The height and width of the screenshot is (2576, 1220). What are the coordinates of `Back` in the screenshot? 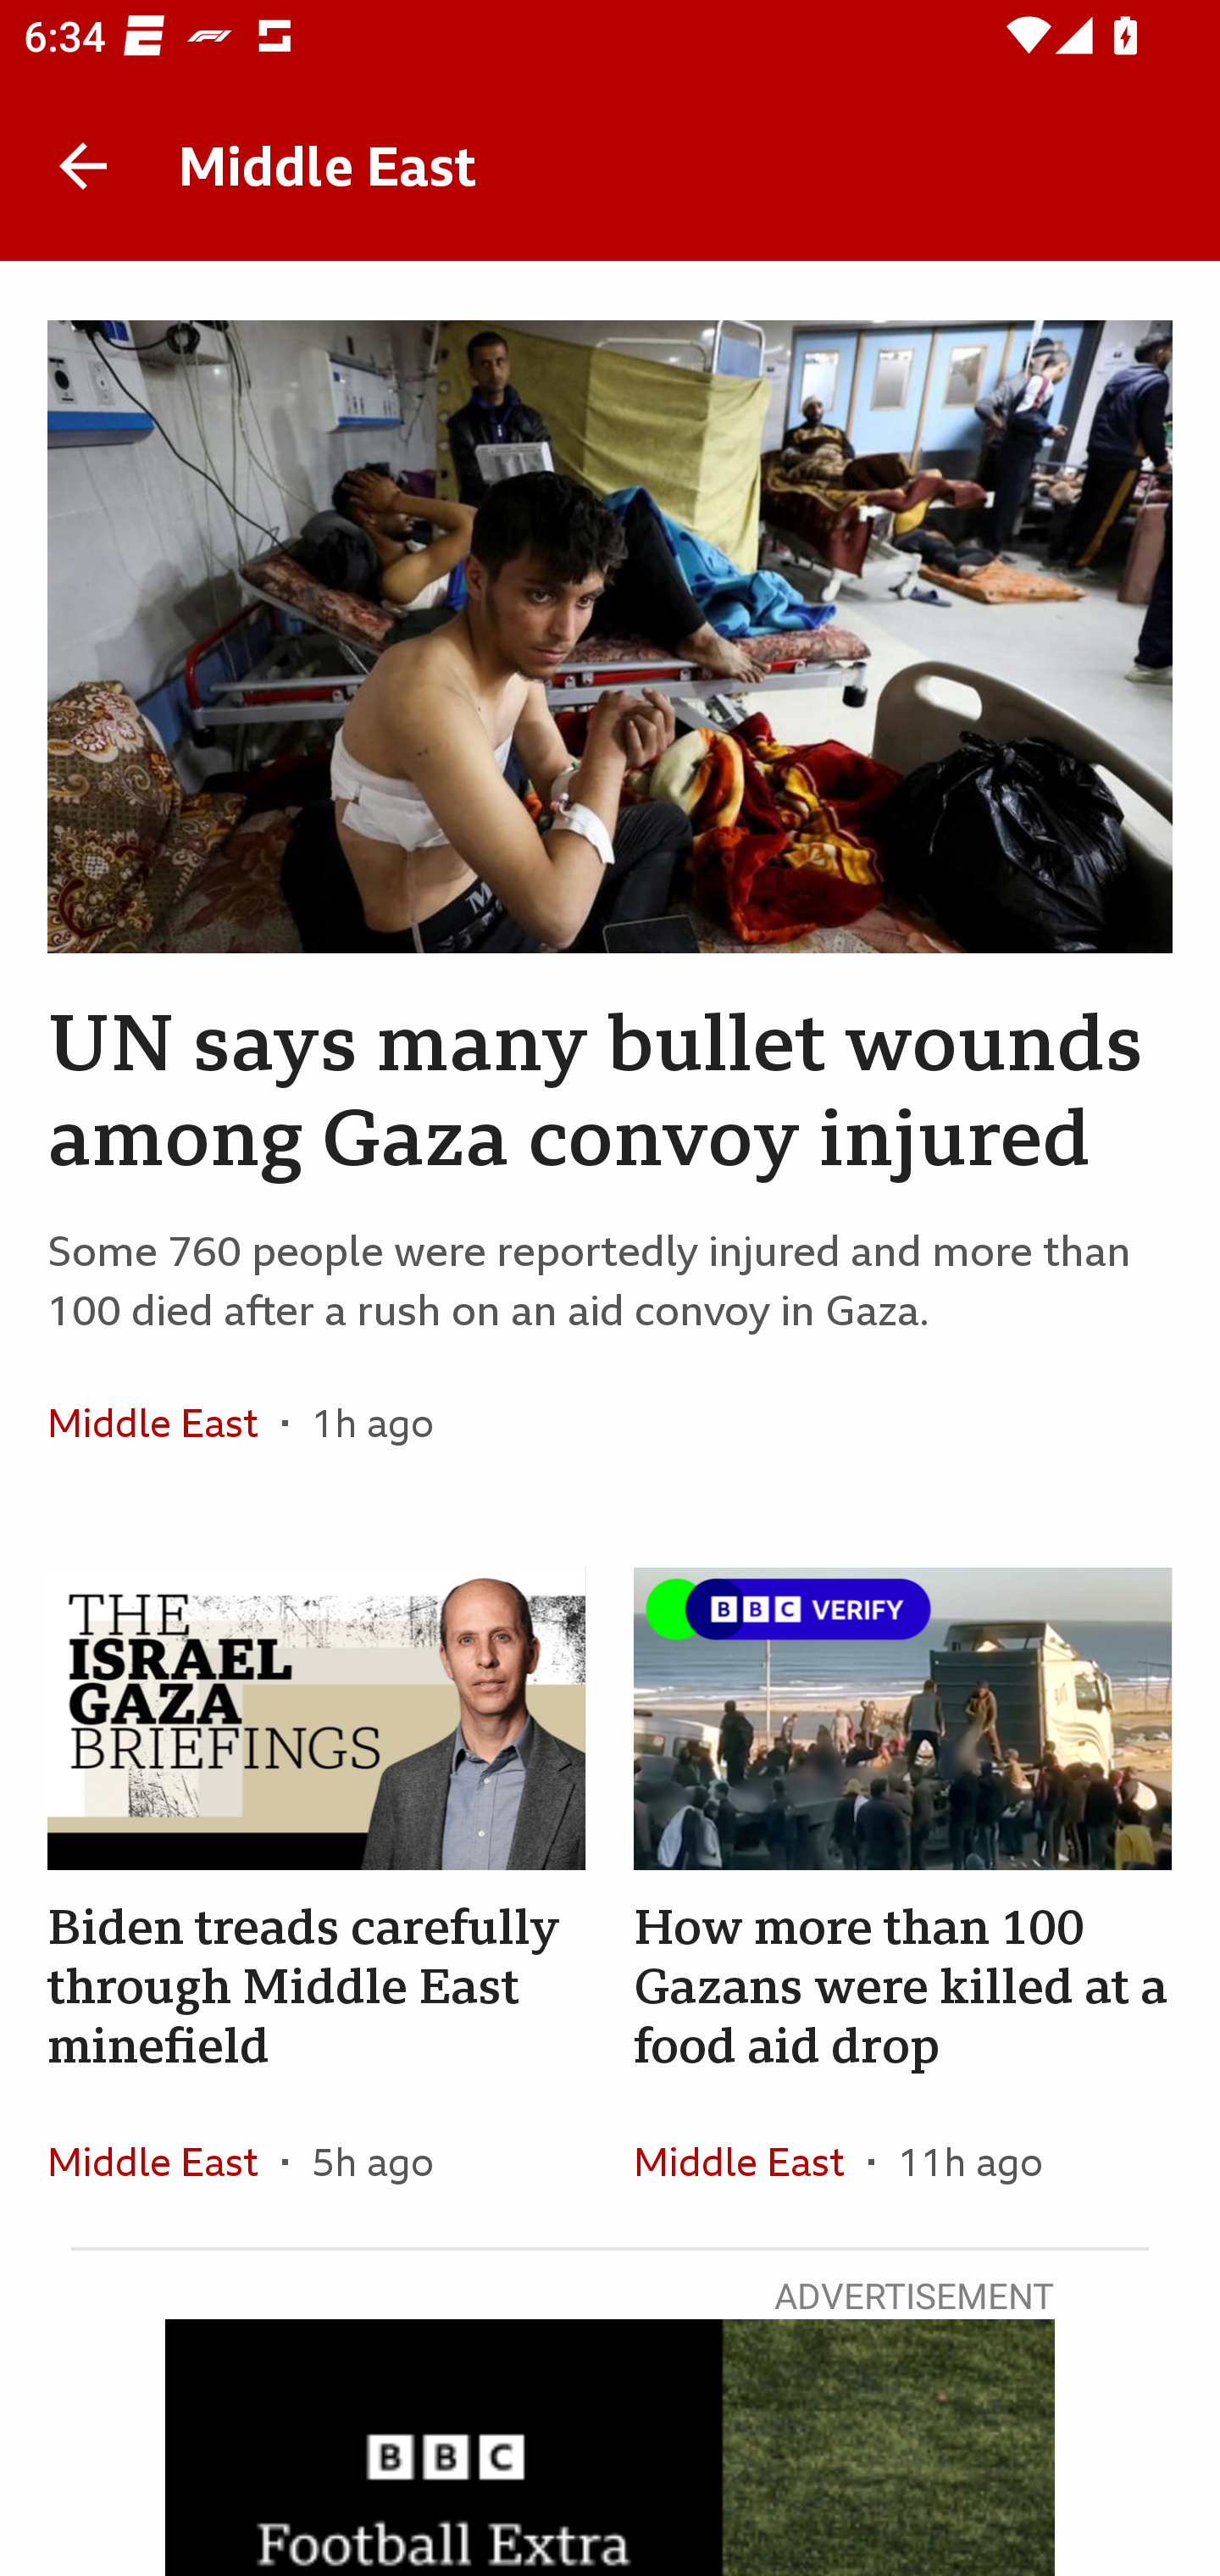 It's located at (83, 166).